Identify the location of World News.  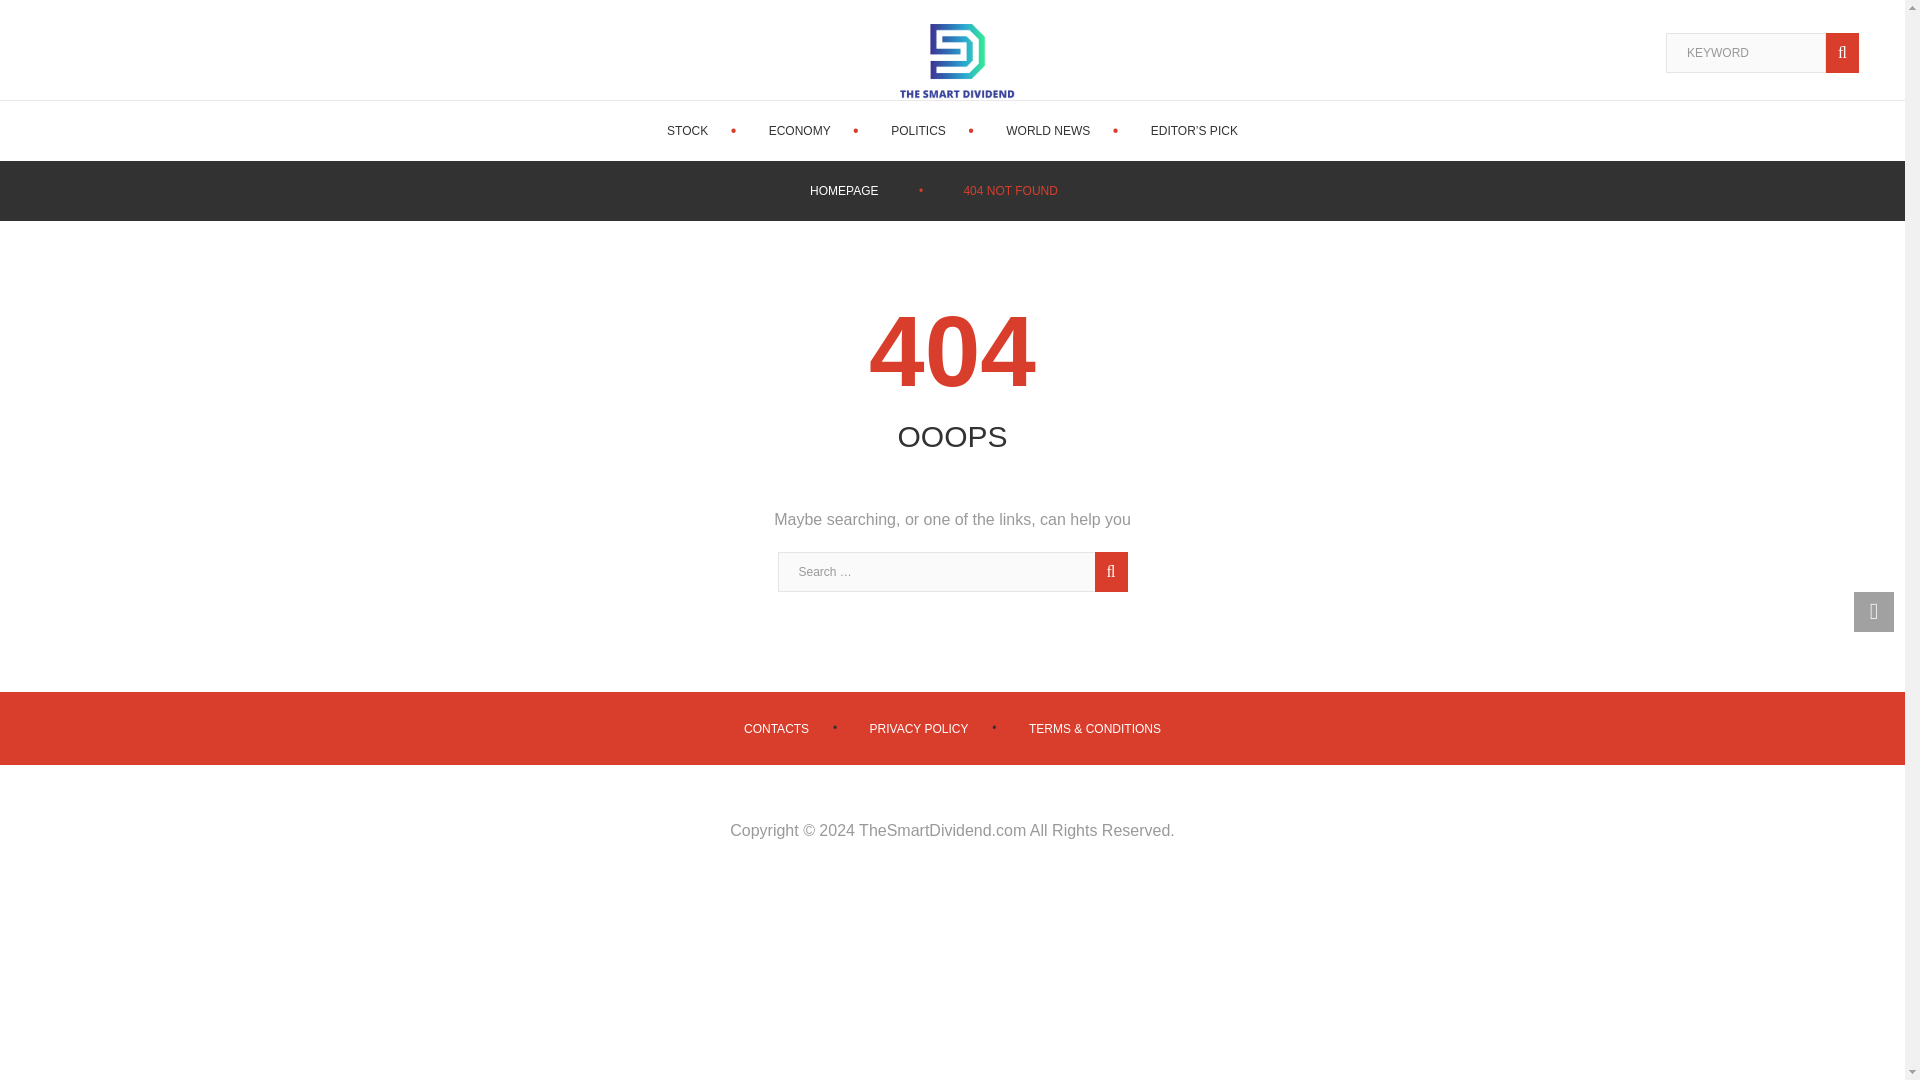
(1048, 130).